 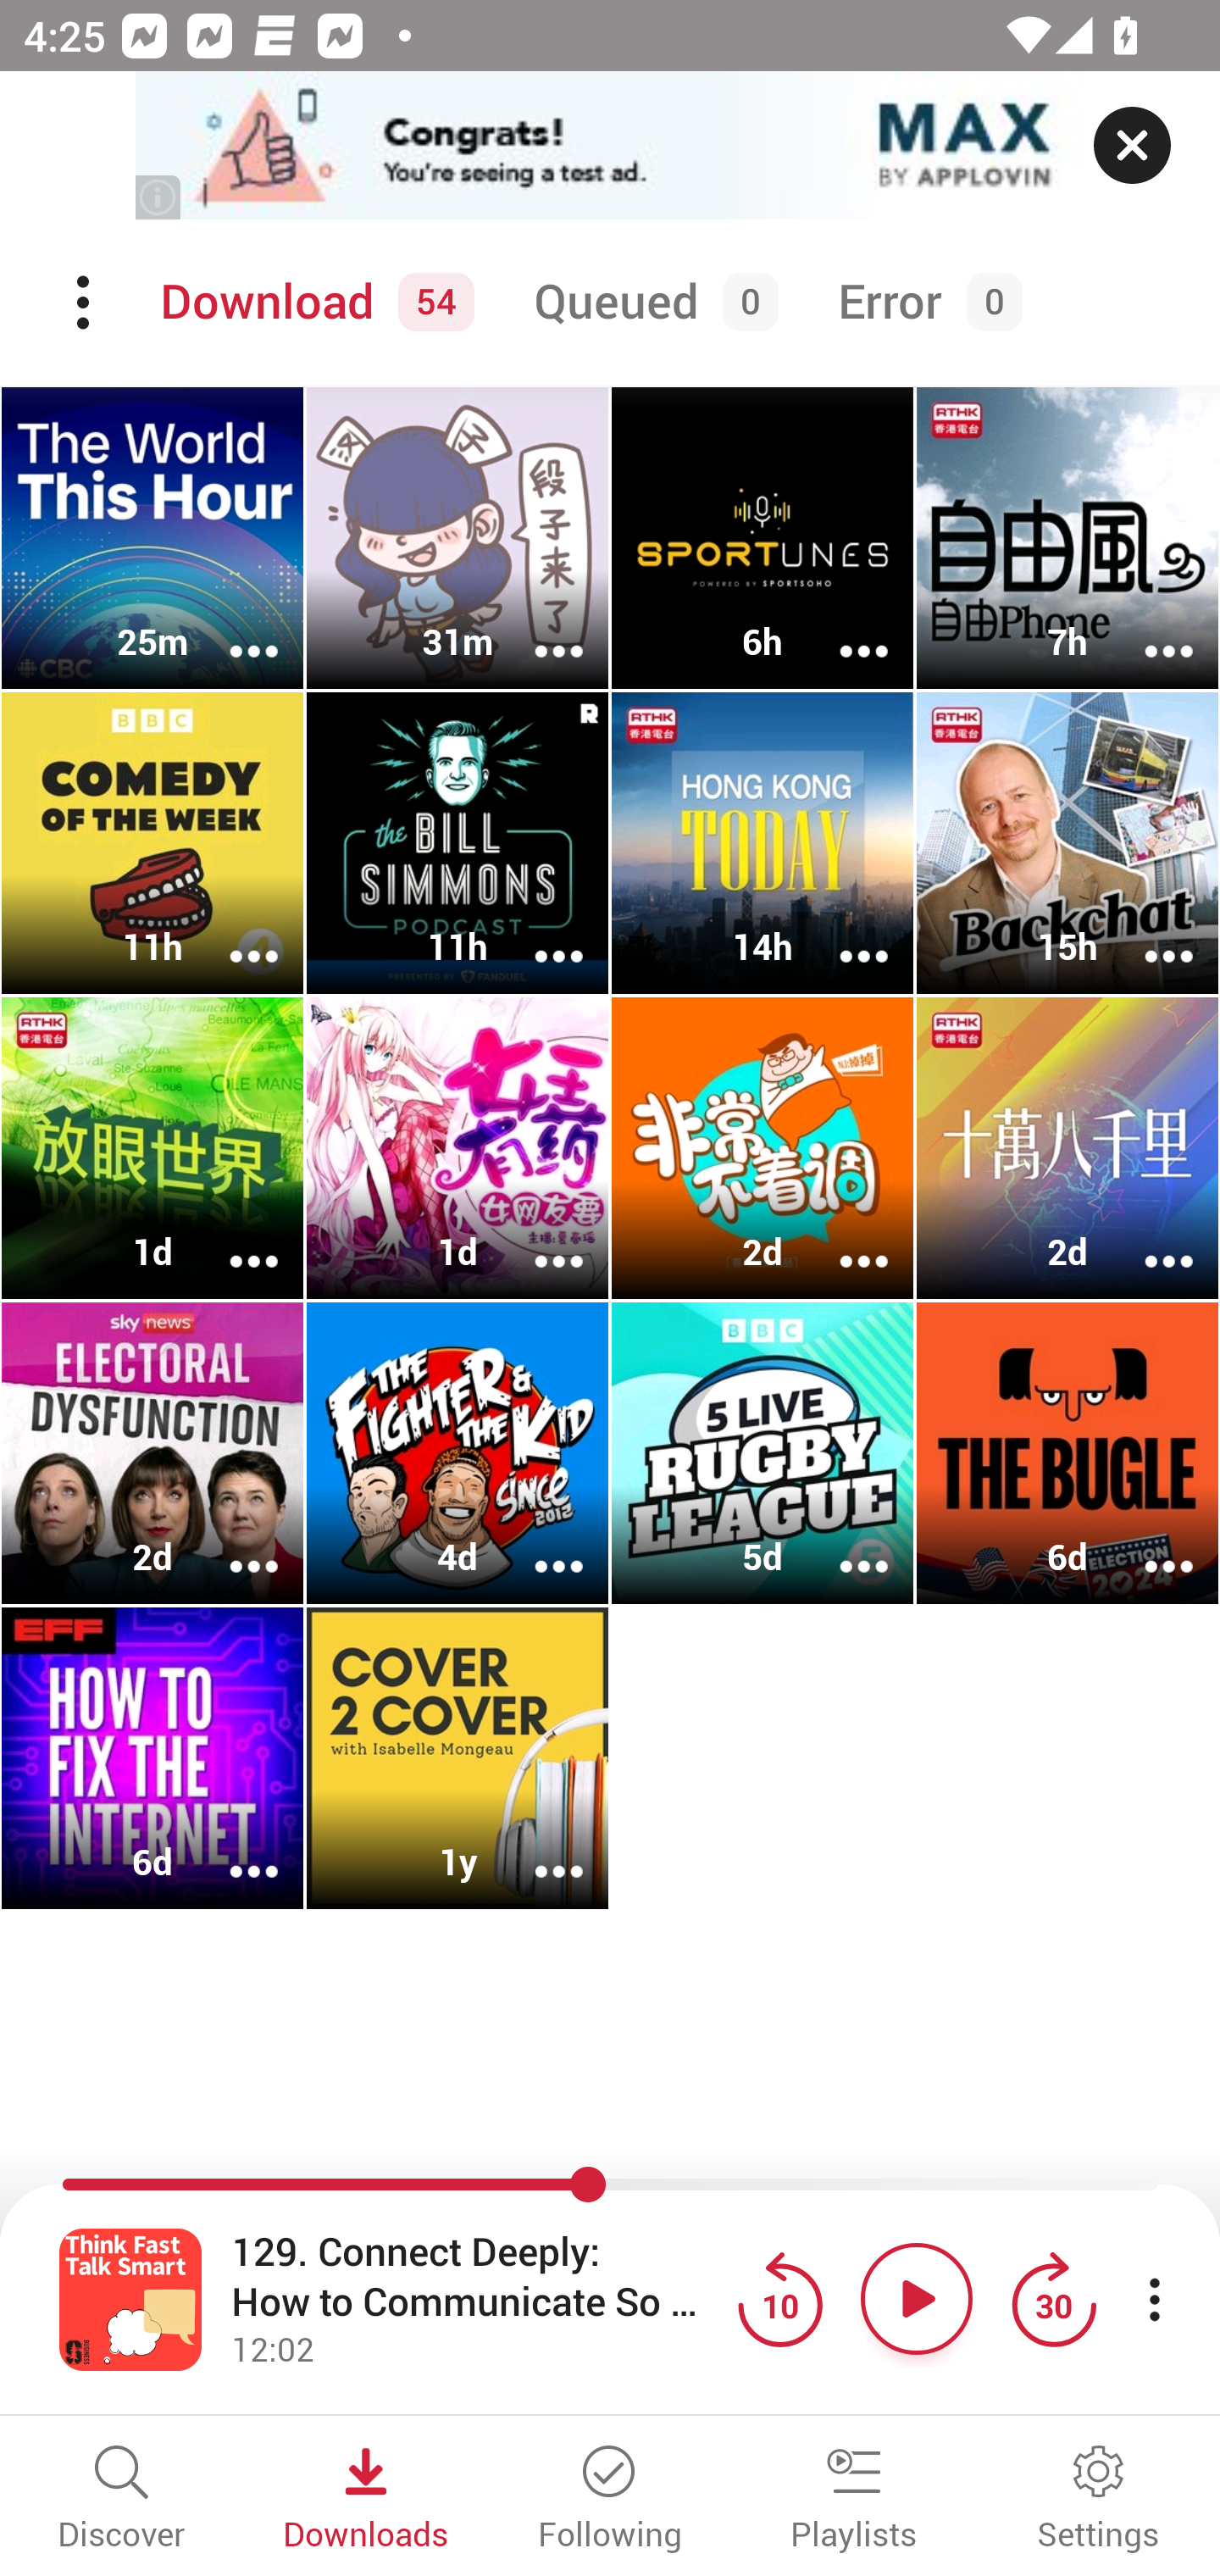 What do you see at coordinates (1147, 628) in the screenshot?
I see `More options` at bounding box center [1147, 628].